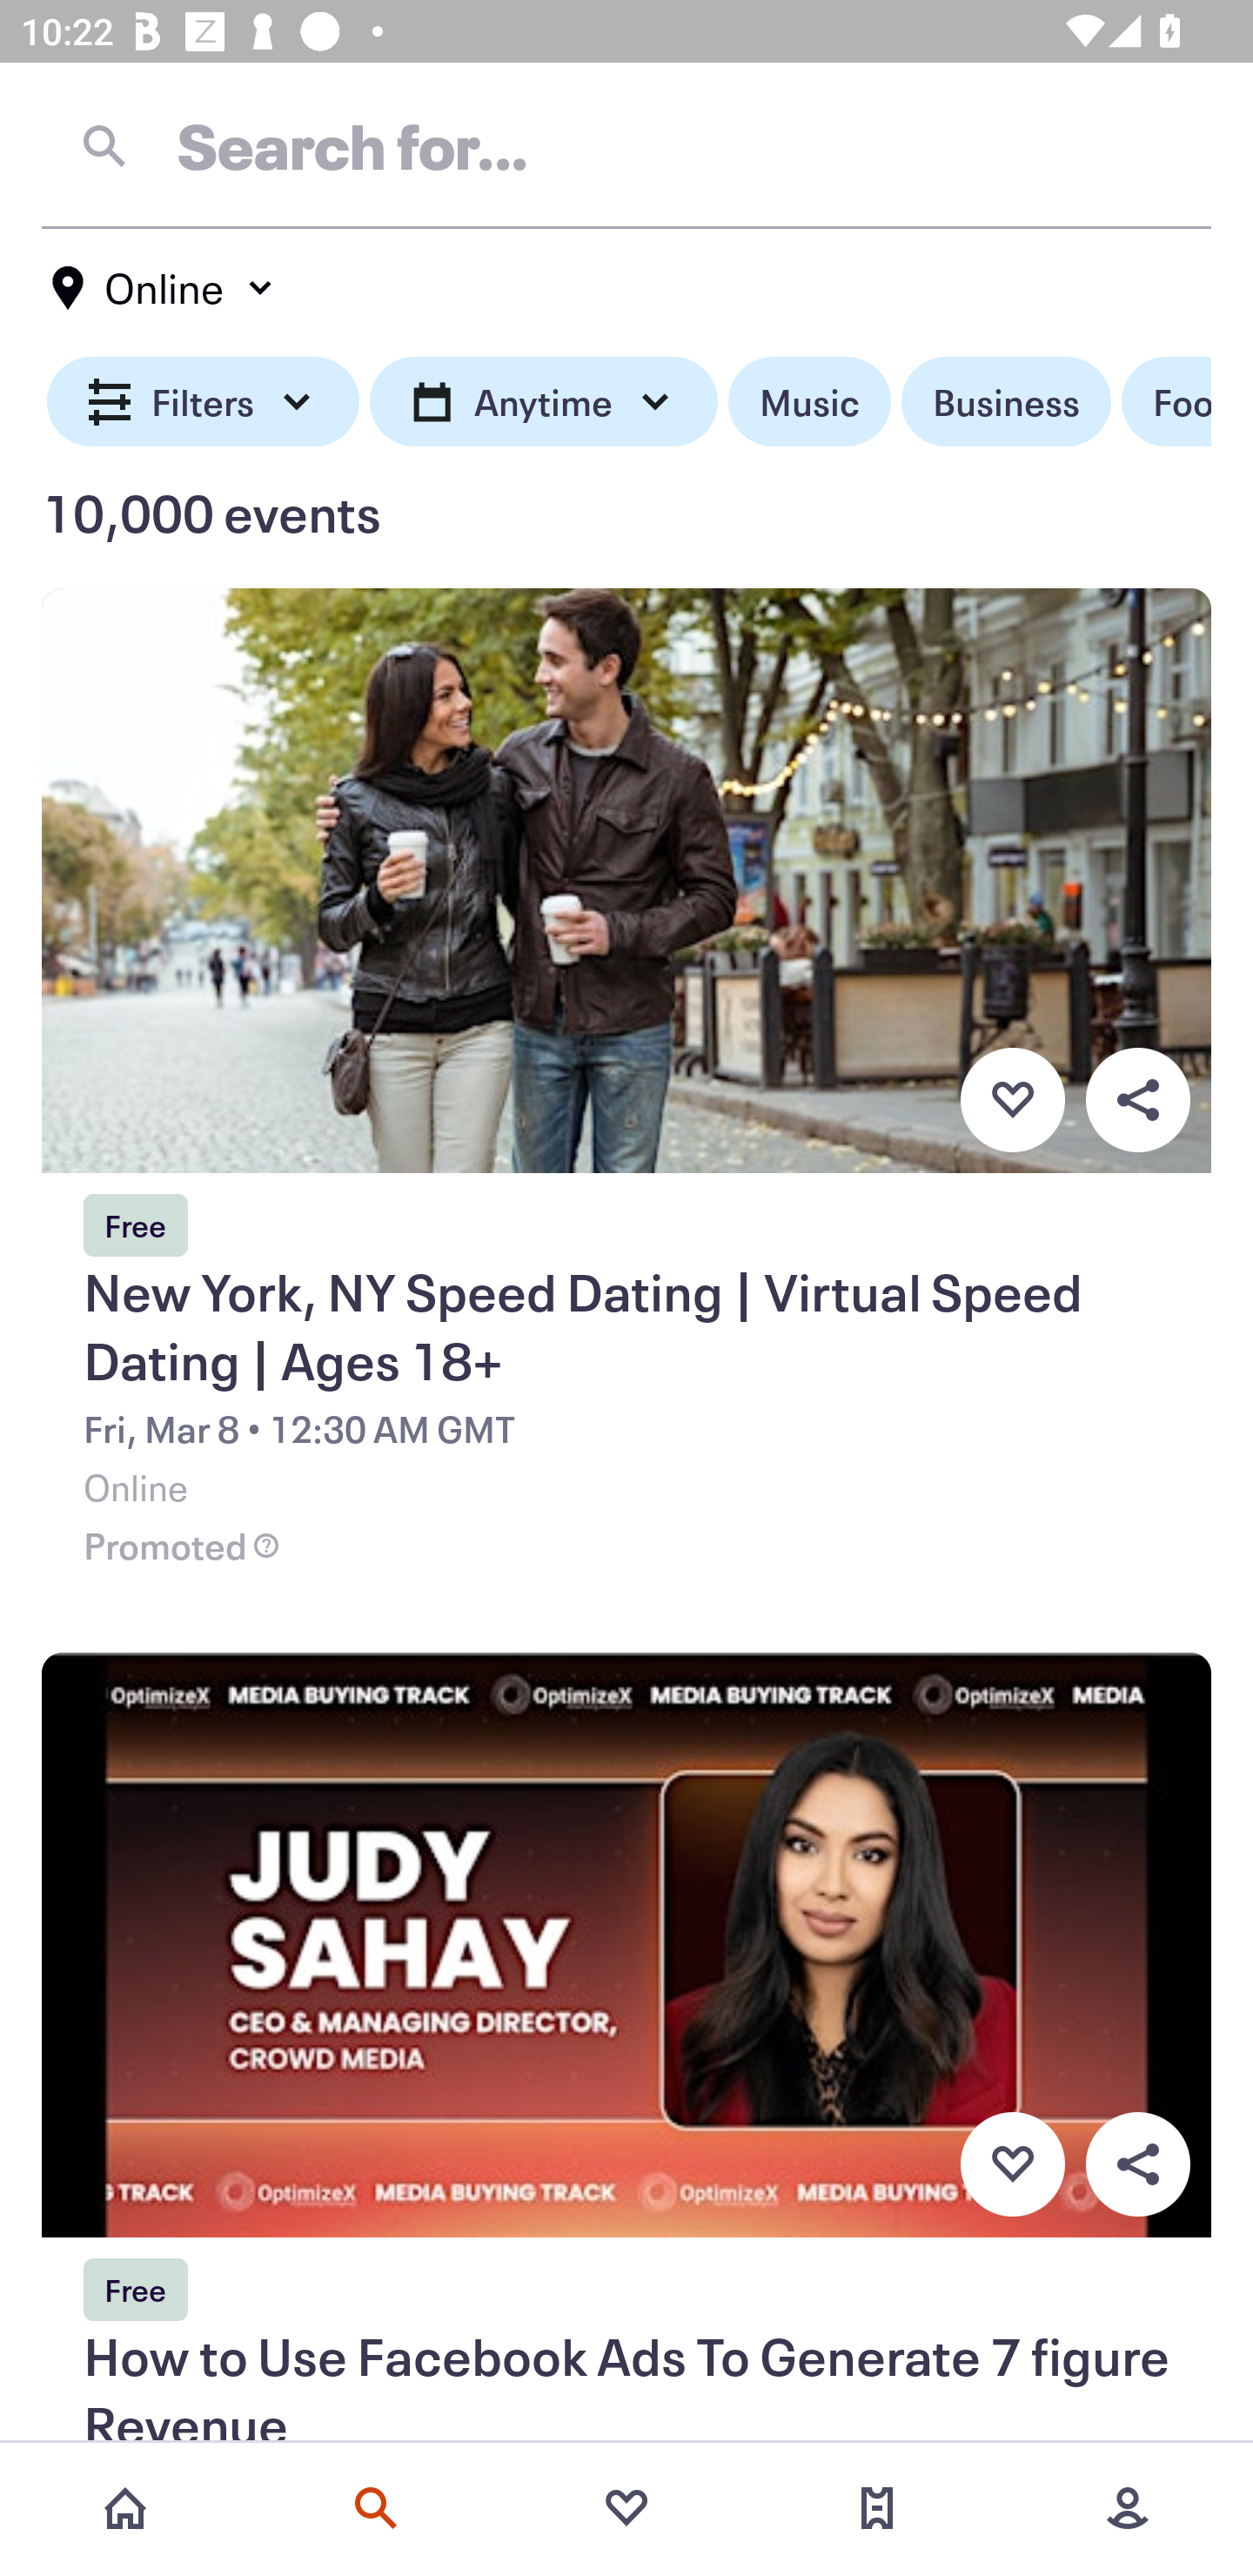 Image resolution: width=1253 pixels, height=2576 pixels. I want to click on Overflow menu button, so click(1137, 2165).